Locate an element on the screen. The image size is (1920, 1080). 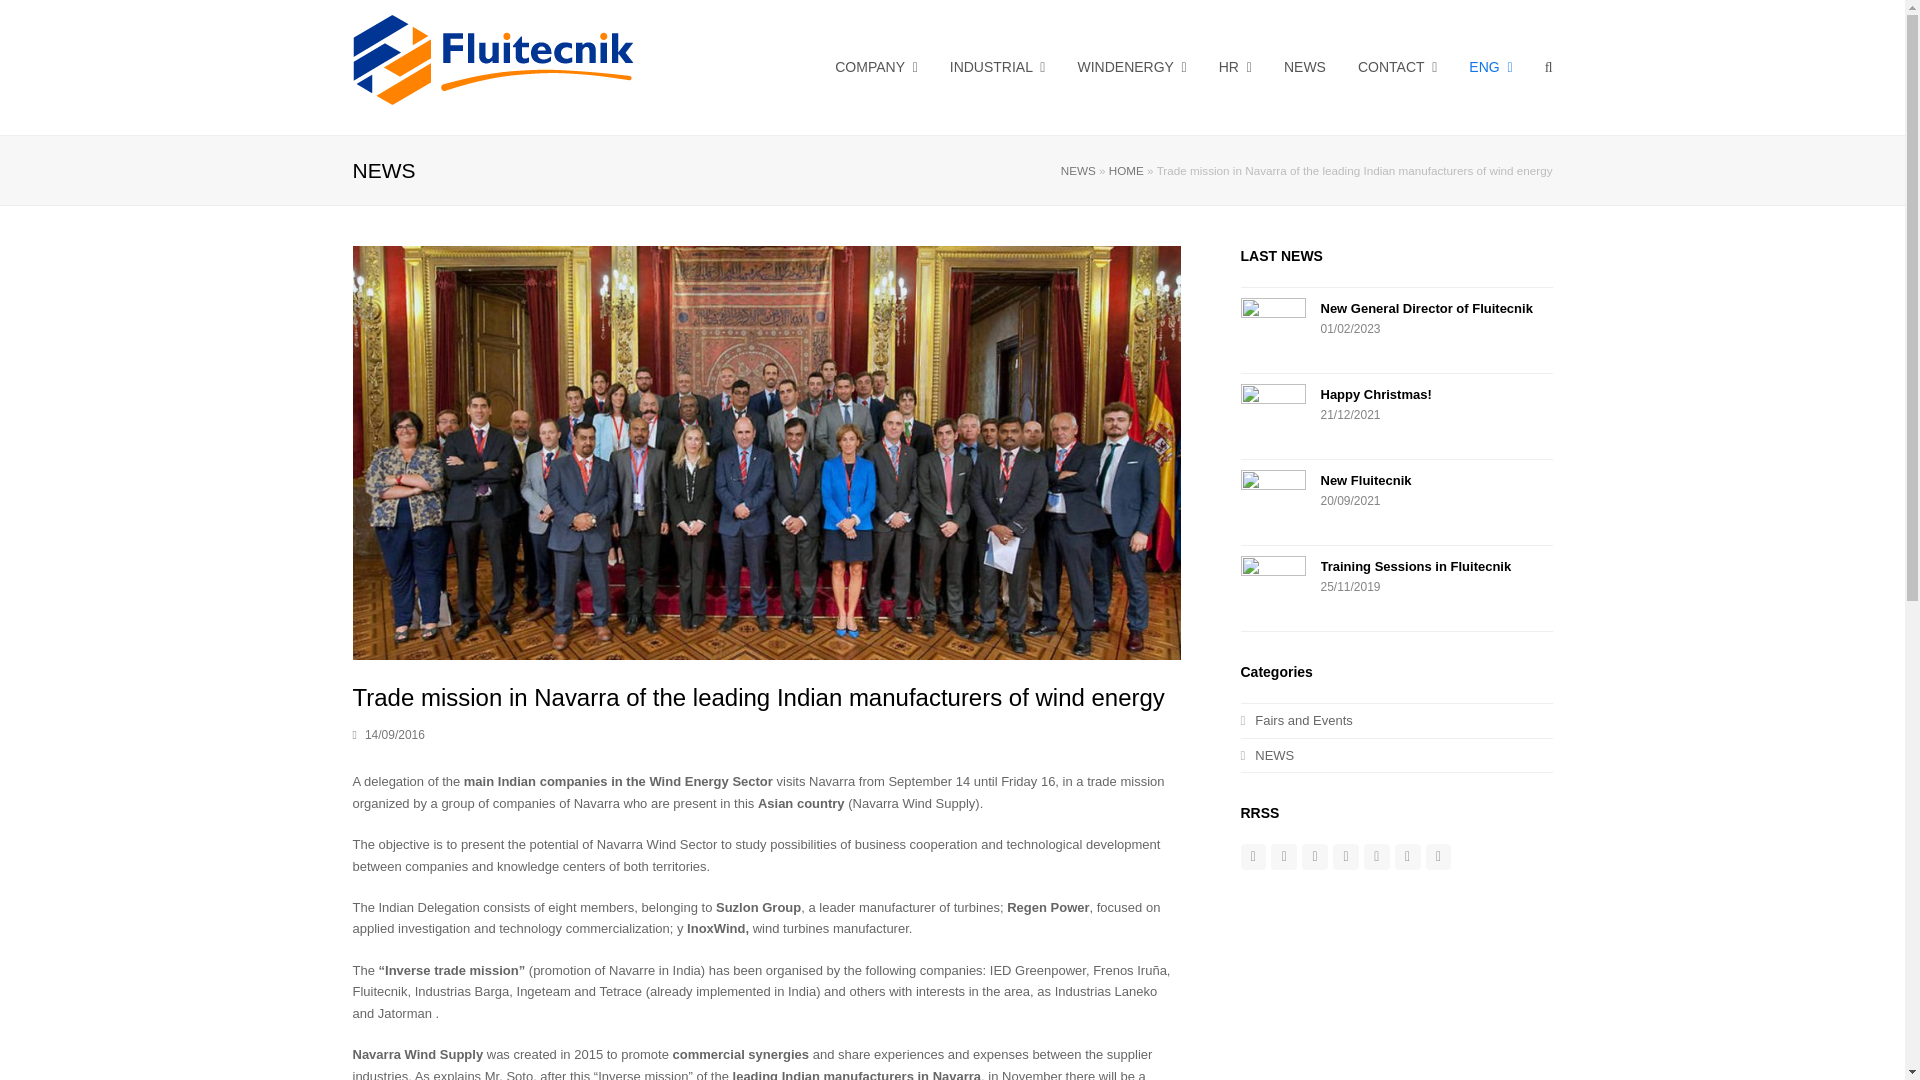
Youtube is located at coordinates (1438, 856).